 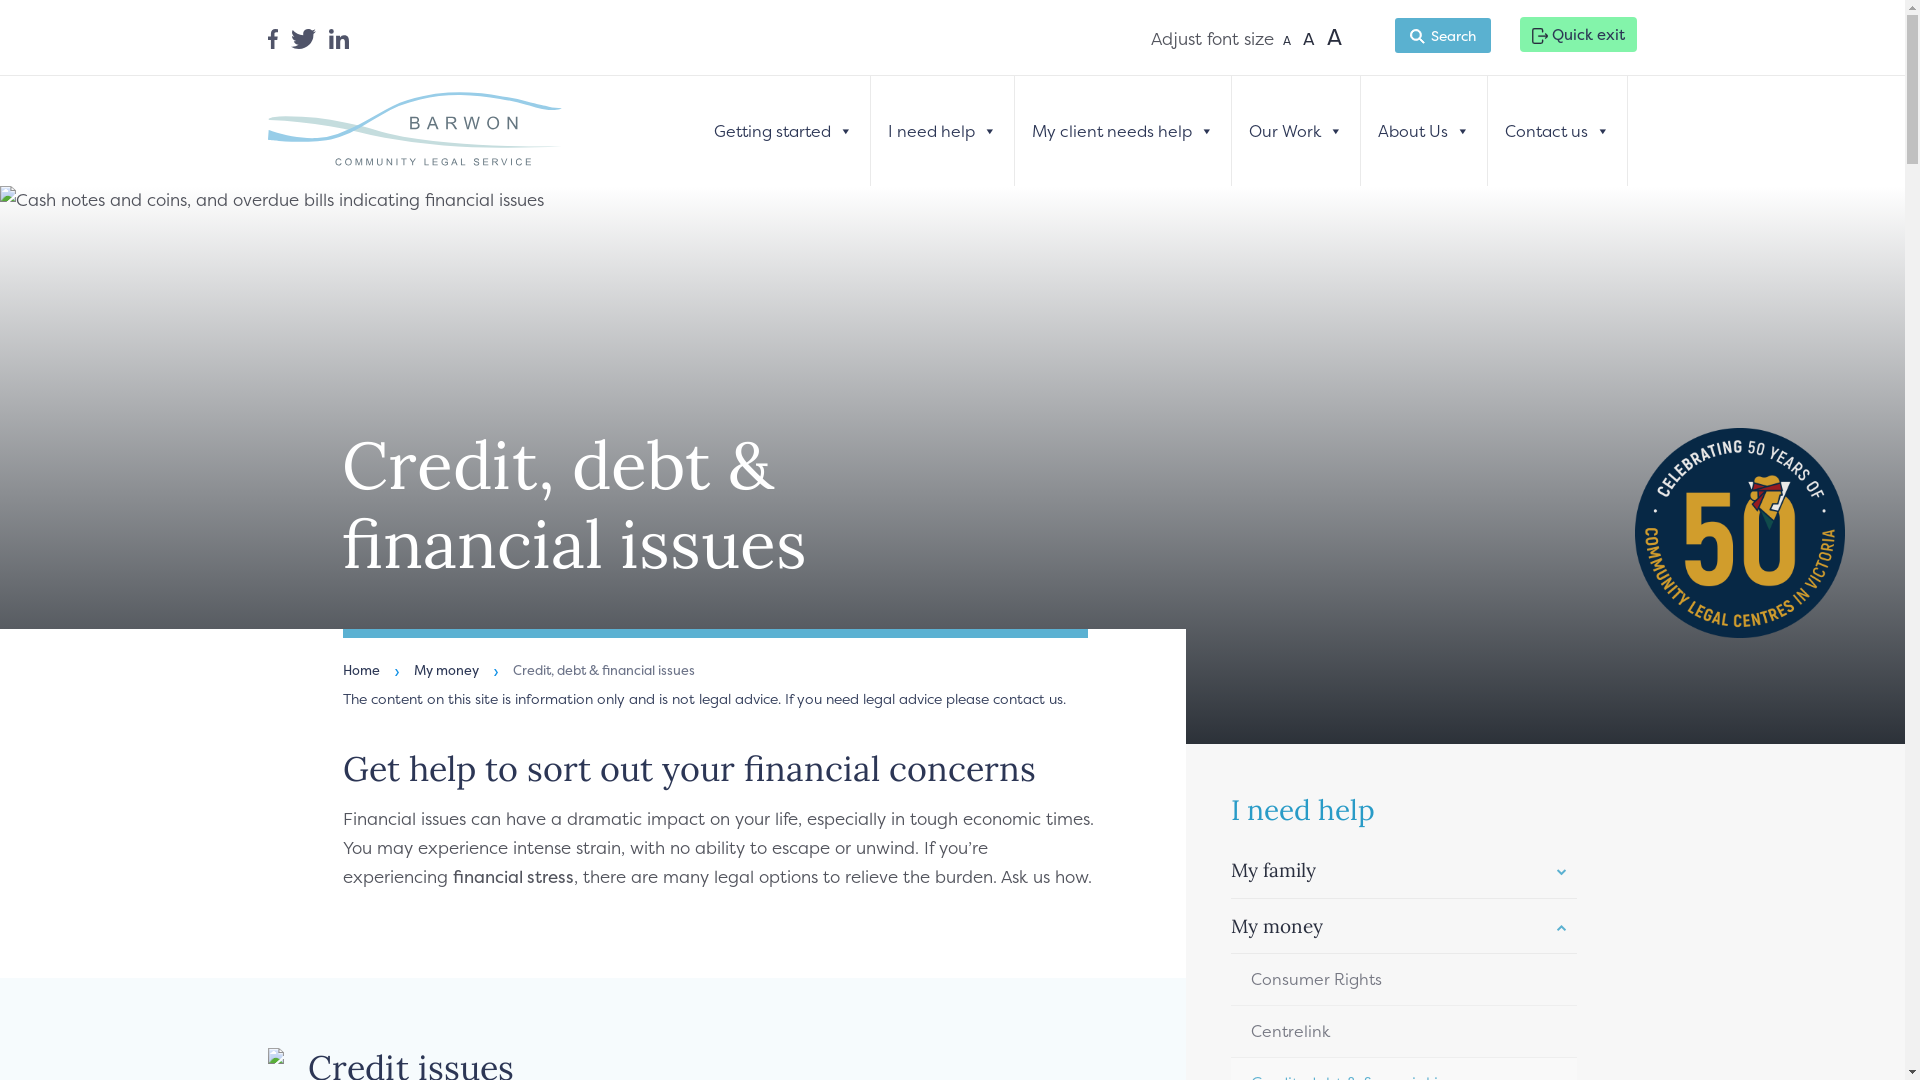 What do you see at coordinates (360, 670) in the screenshot?
I see `Home` at bounding box center [360, 670].